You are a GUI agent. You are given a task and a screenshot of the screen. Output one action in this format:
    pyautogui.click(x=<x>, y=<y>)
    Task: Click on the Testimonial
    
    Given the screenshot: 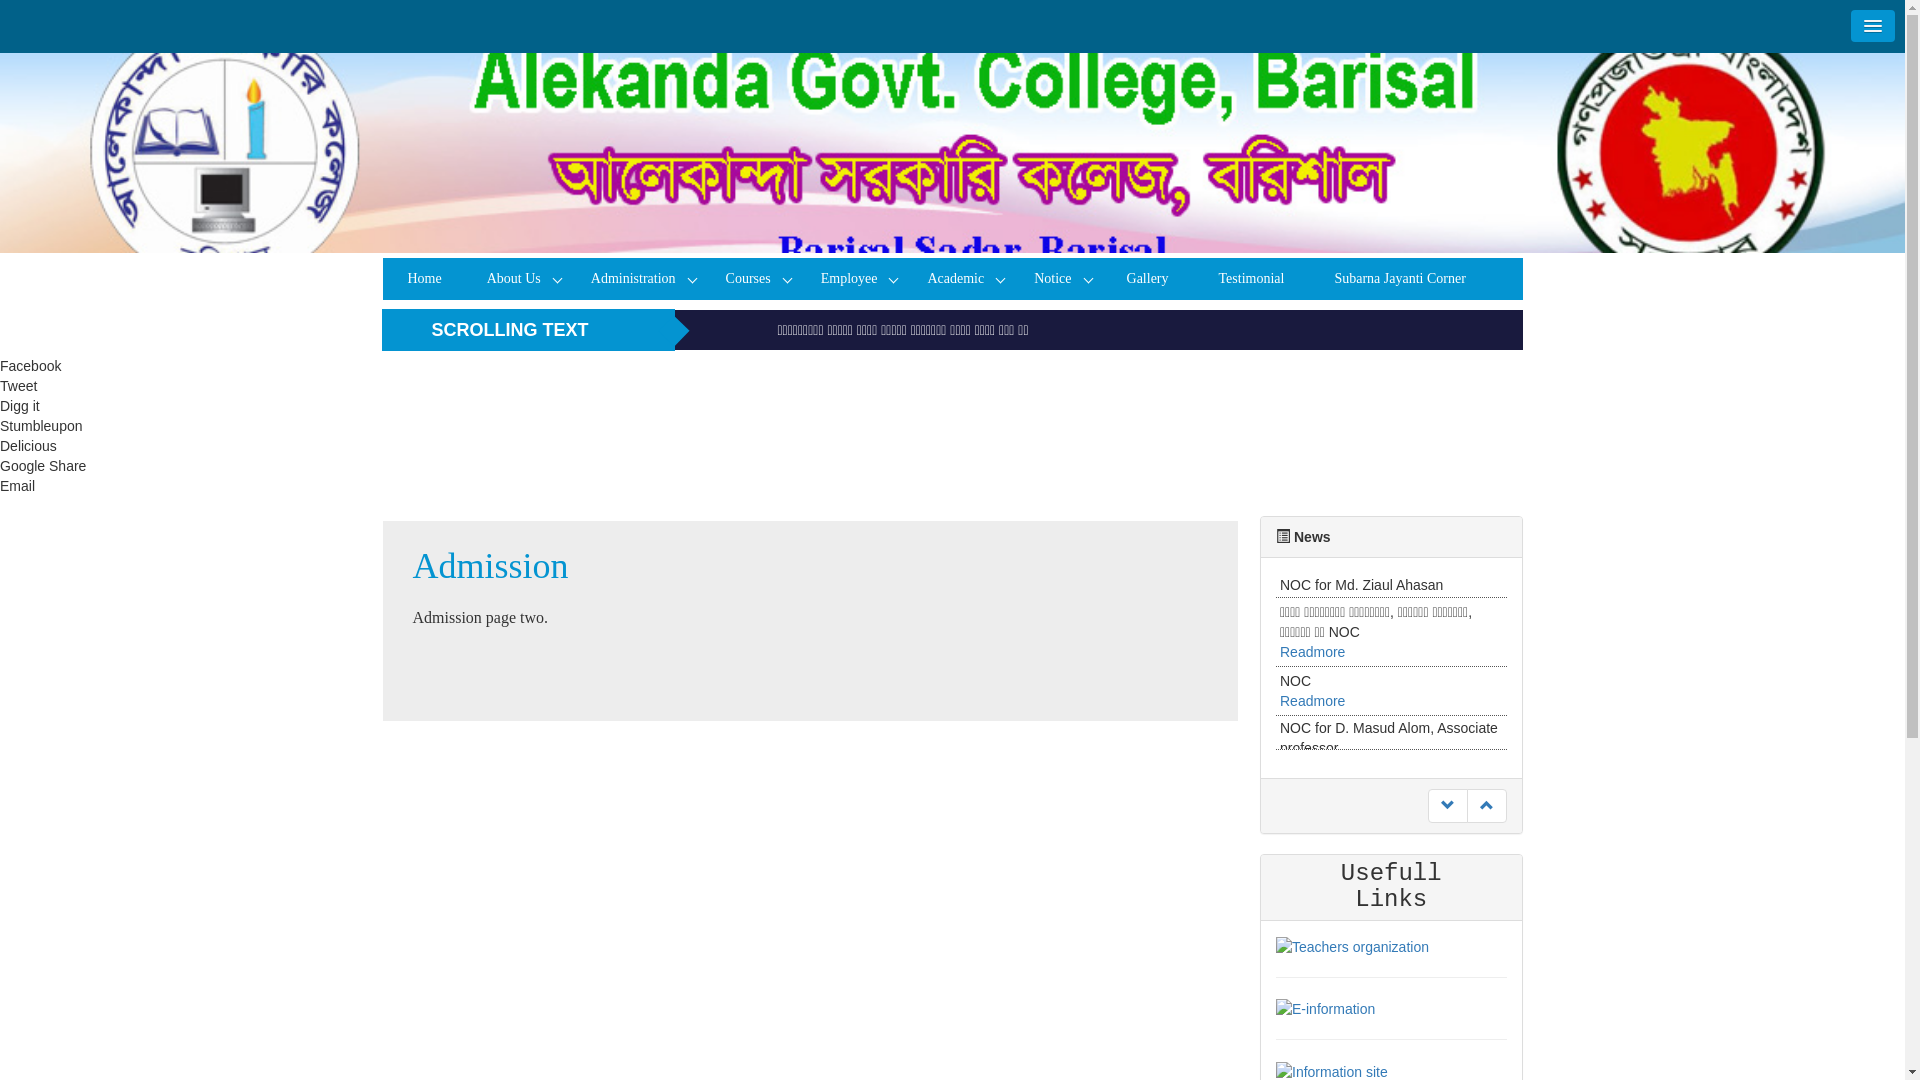 What is the action you would take?
    pyautogui.click(x=1252, y=279)
    